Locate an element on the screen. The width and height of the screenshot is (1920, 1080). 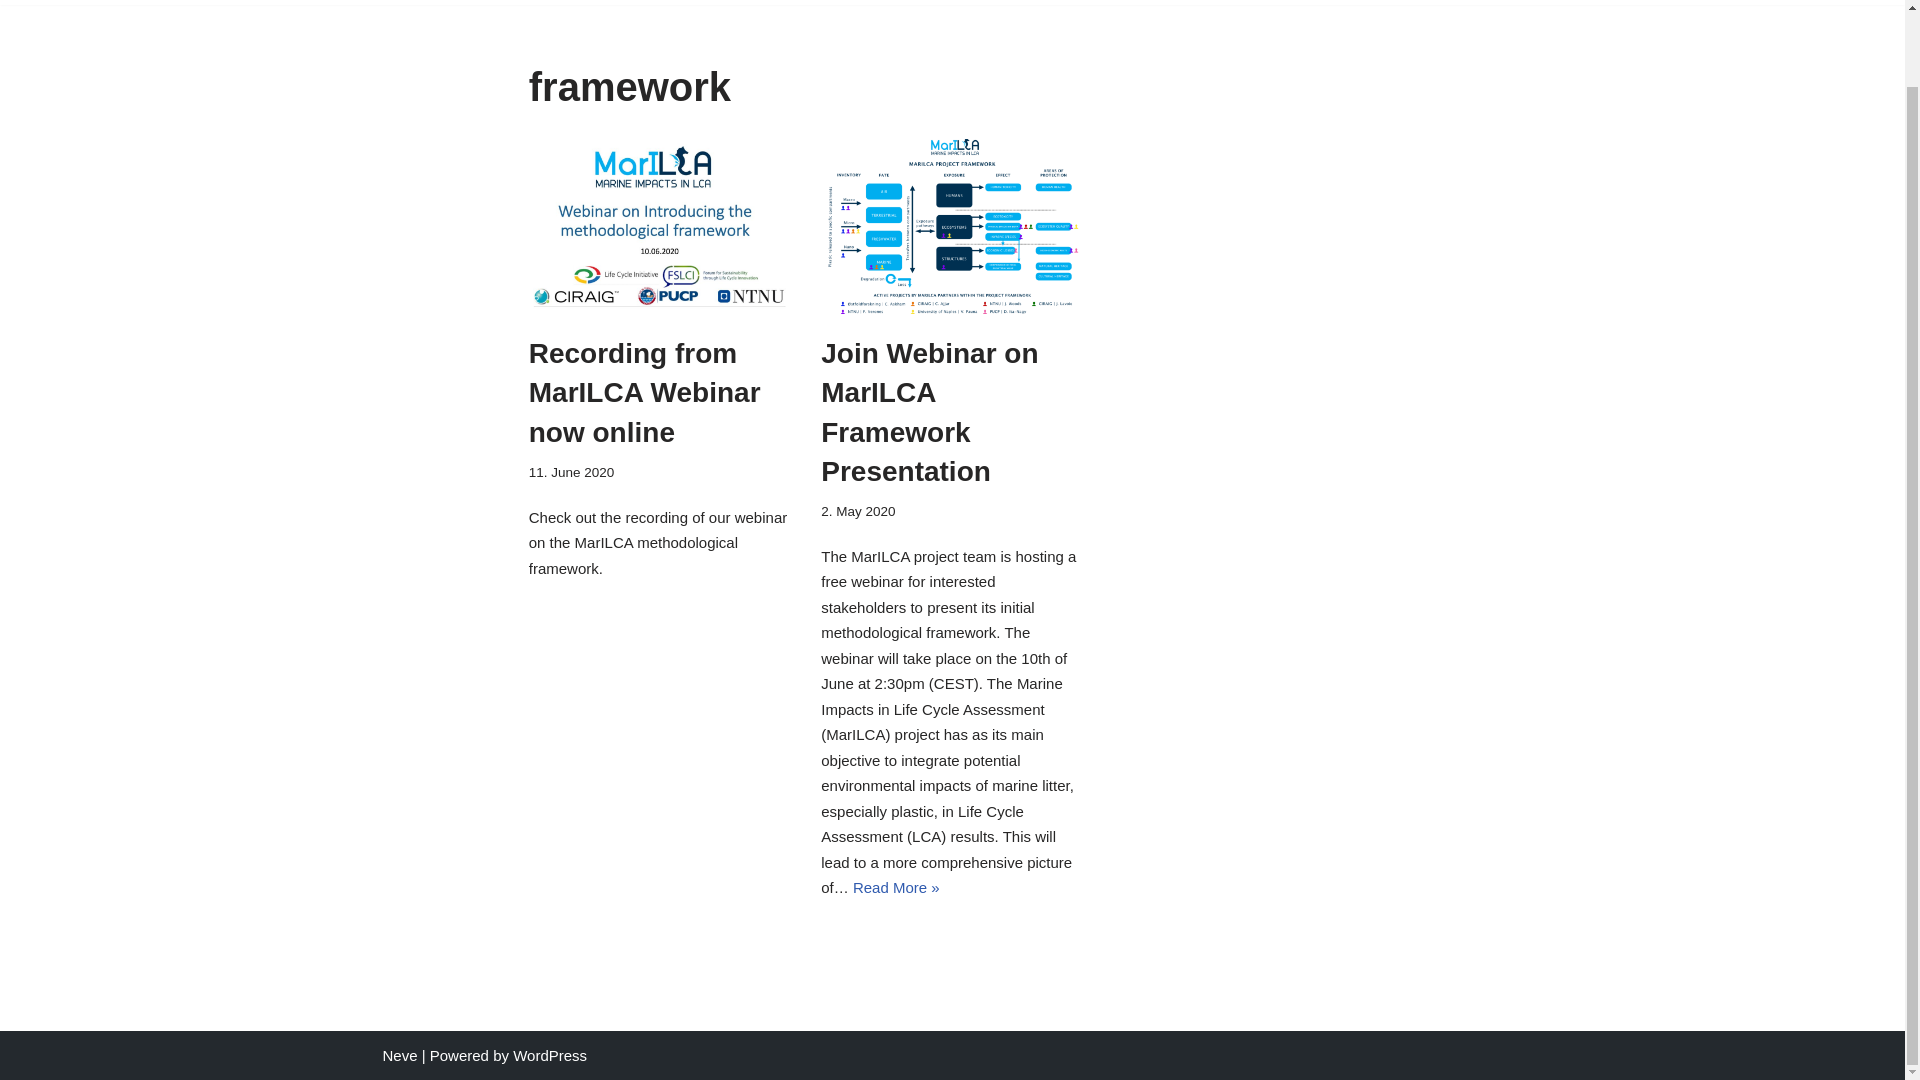
Recording from MarILCA Webinar now online is located at coordinates (644, 392).